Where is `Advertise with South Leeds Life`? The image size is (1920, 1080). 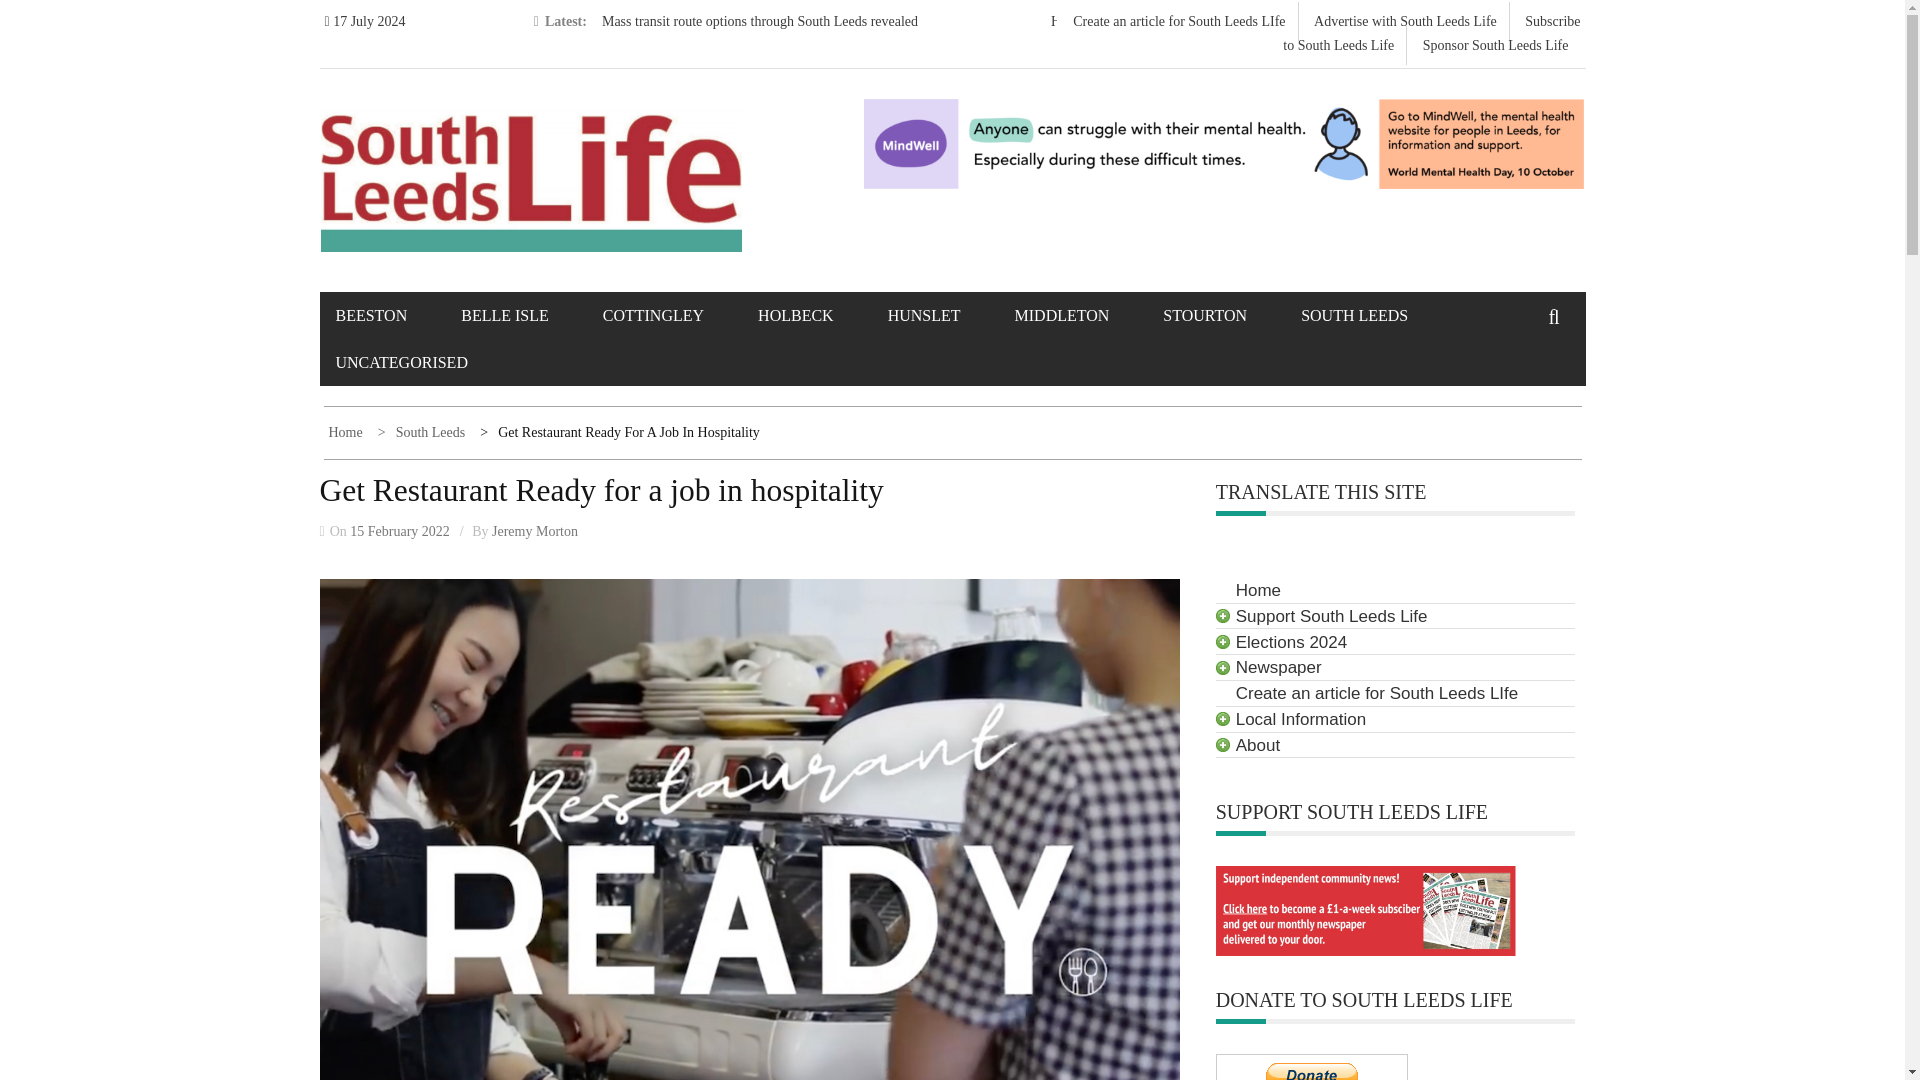
Advertise with South Leeds Life is located at coordinates (1405, 22).